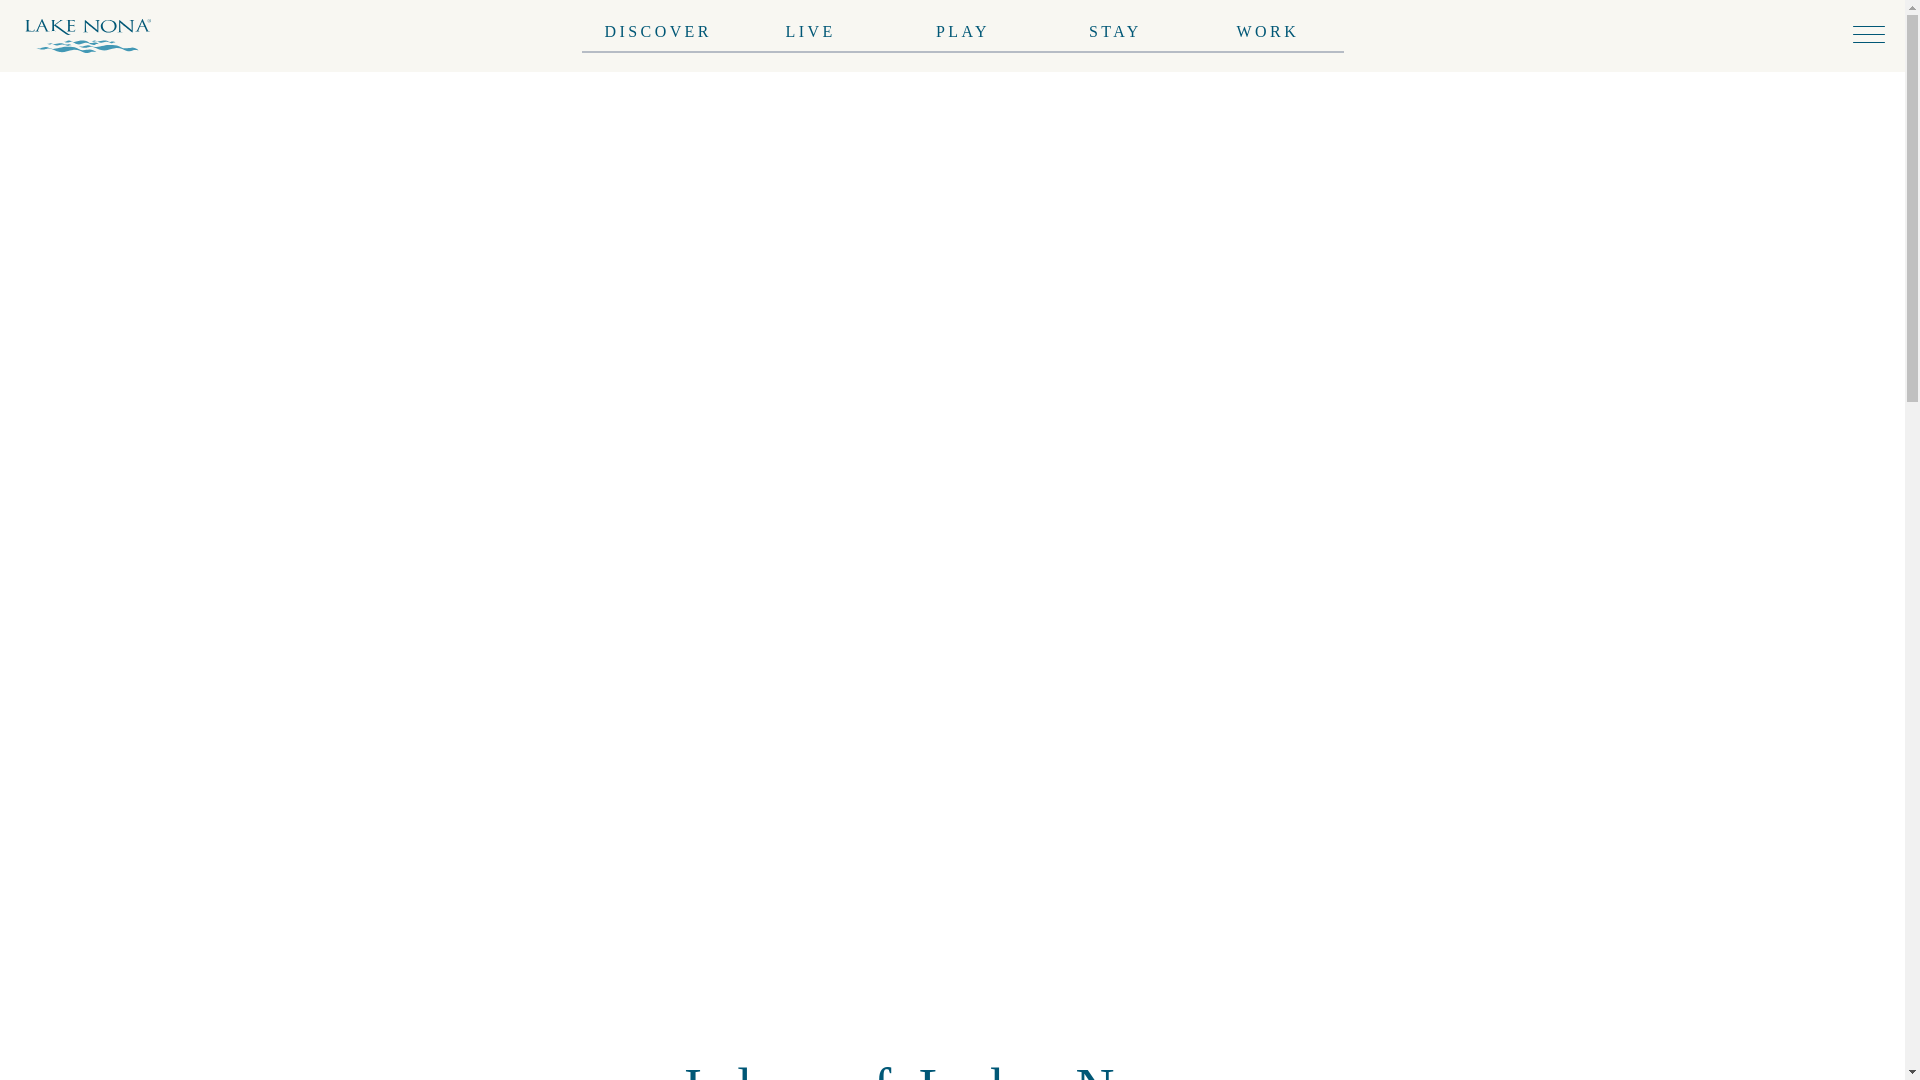 Image resolution: width=1920 pixels, height=1080 pixels. Describe the element at coordinates (810, 22) in the screenshot. I see `LIVE` at that location.